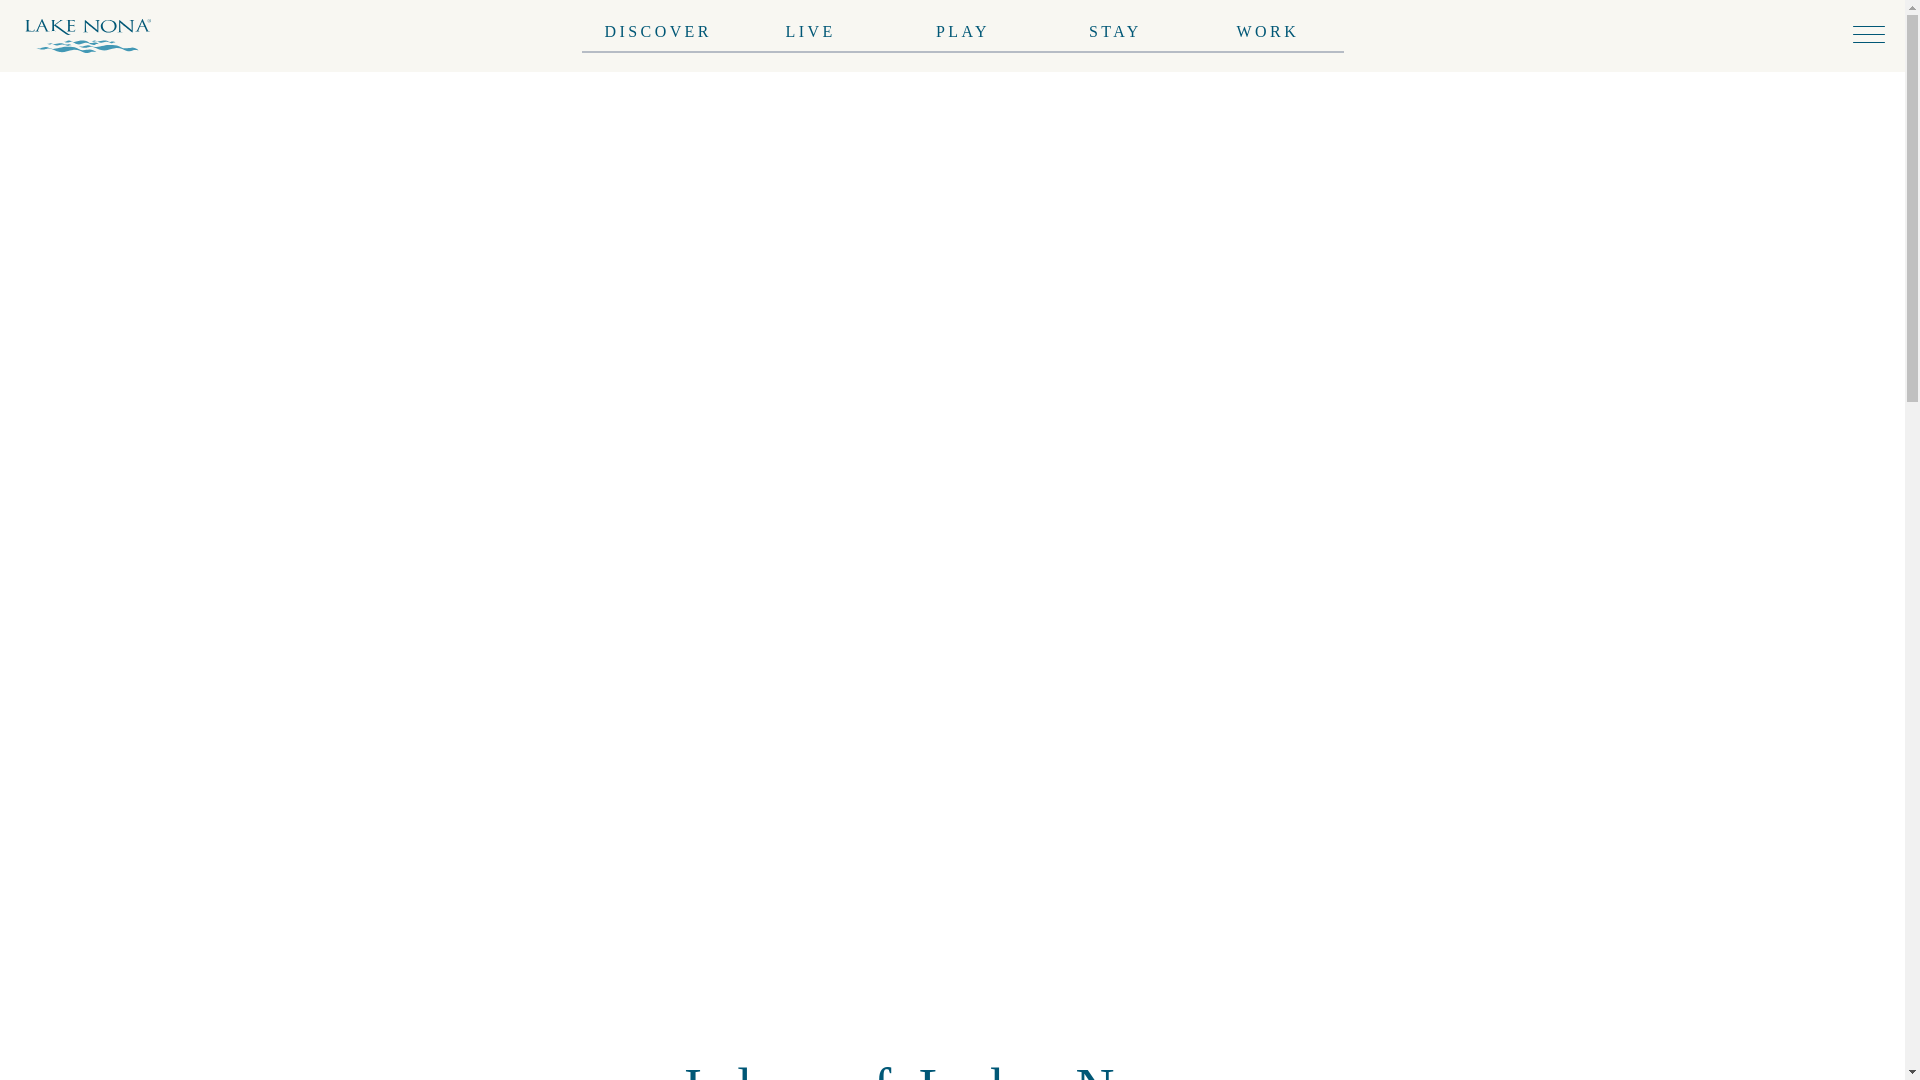 Image resolution: width=1920 pixels, height=1080 pixels. Describe the element at coordinates (810, 22) in the screenshot. I see `LIVE` at that location.